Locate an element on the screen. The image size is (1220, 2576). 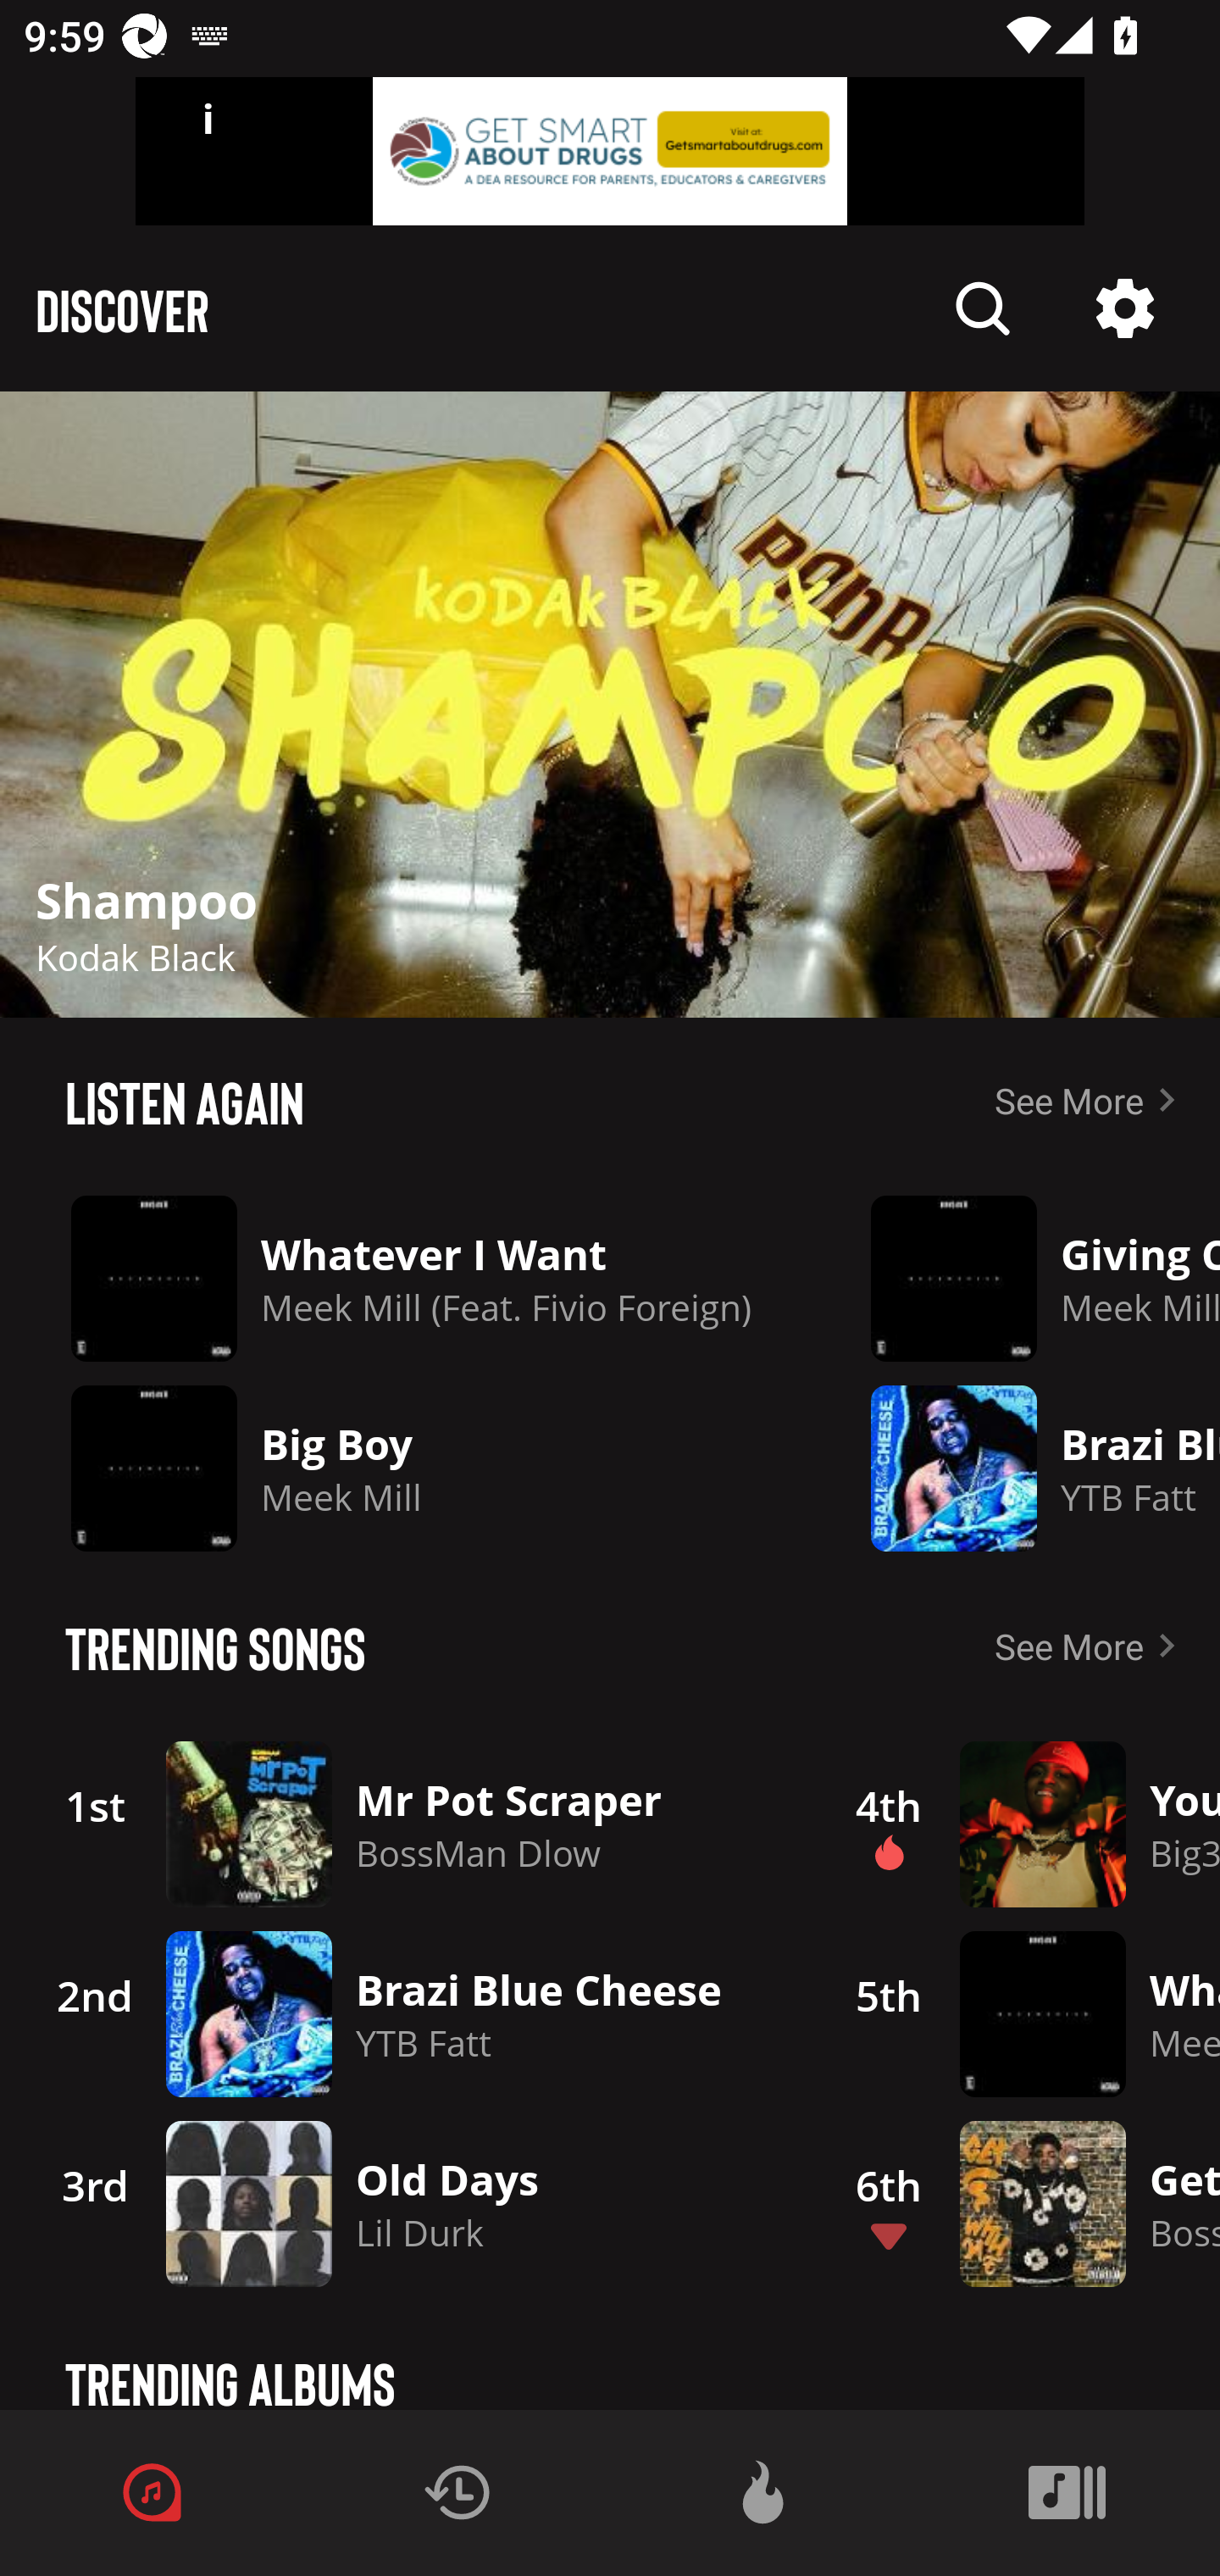
Description is located at coordinates (610, 704).